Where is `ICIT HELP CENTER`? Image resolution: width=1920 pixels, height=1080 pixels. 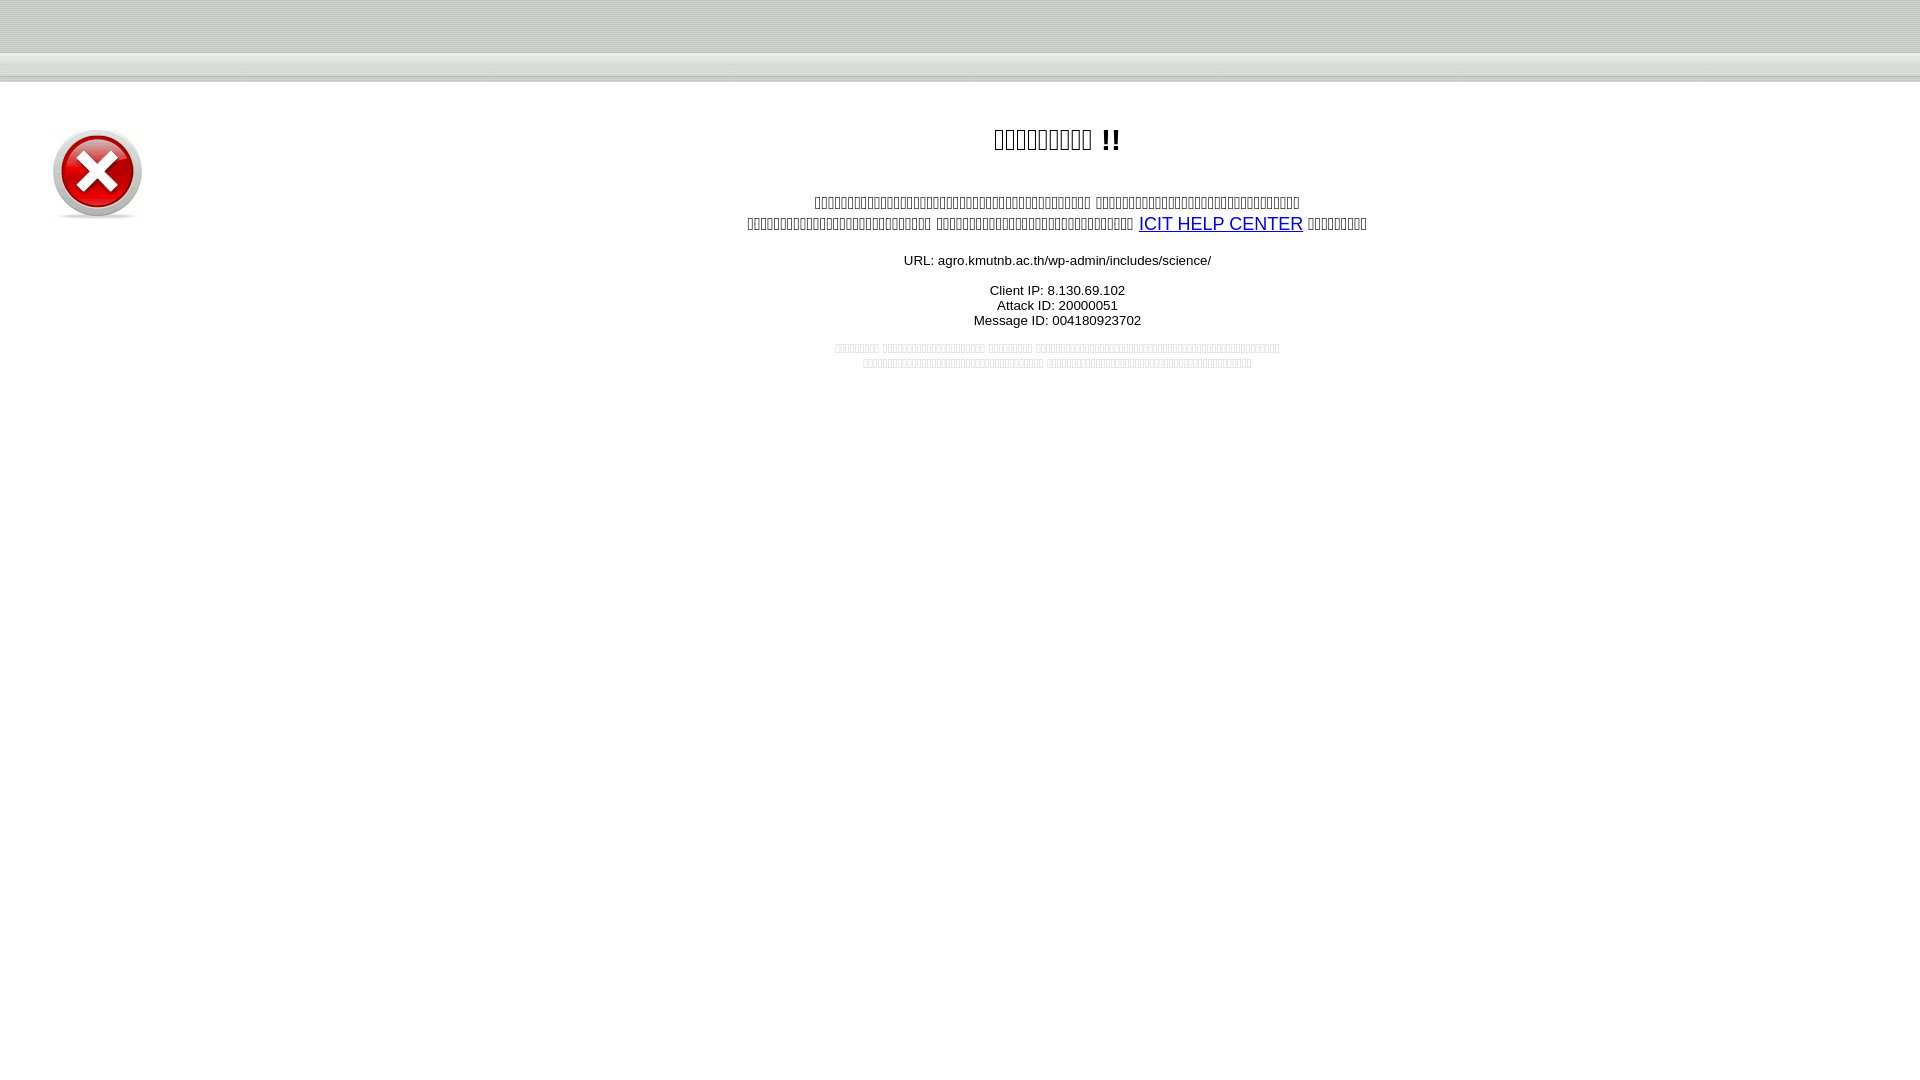 ICIT HELP CENTER is located at coordinates (1220, 224).